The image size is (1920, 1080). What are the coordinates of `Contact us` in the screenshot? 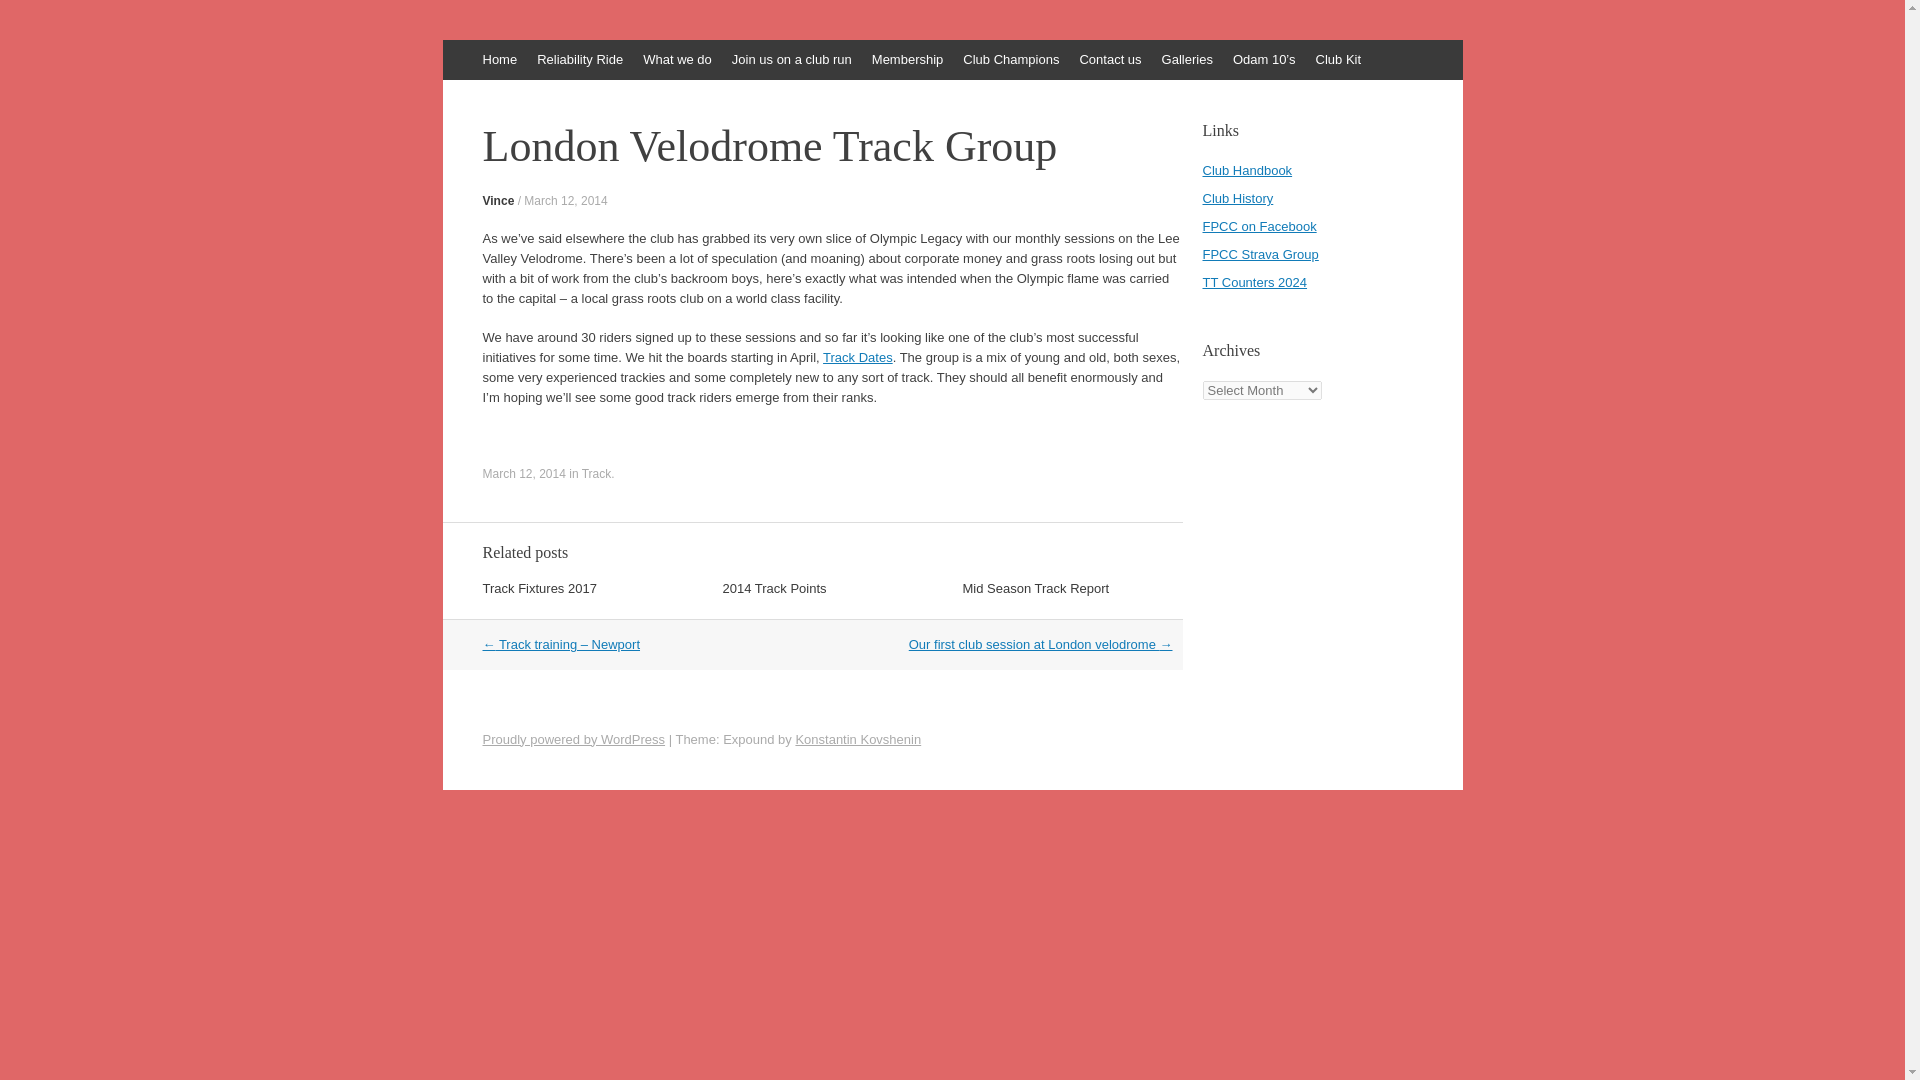 It's located at (1110, 59).